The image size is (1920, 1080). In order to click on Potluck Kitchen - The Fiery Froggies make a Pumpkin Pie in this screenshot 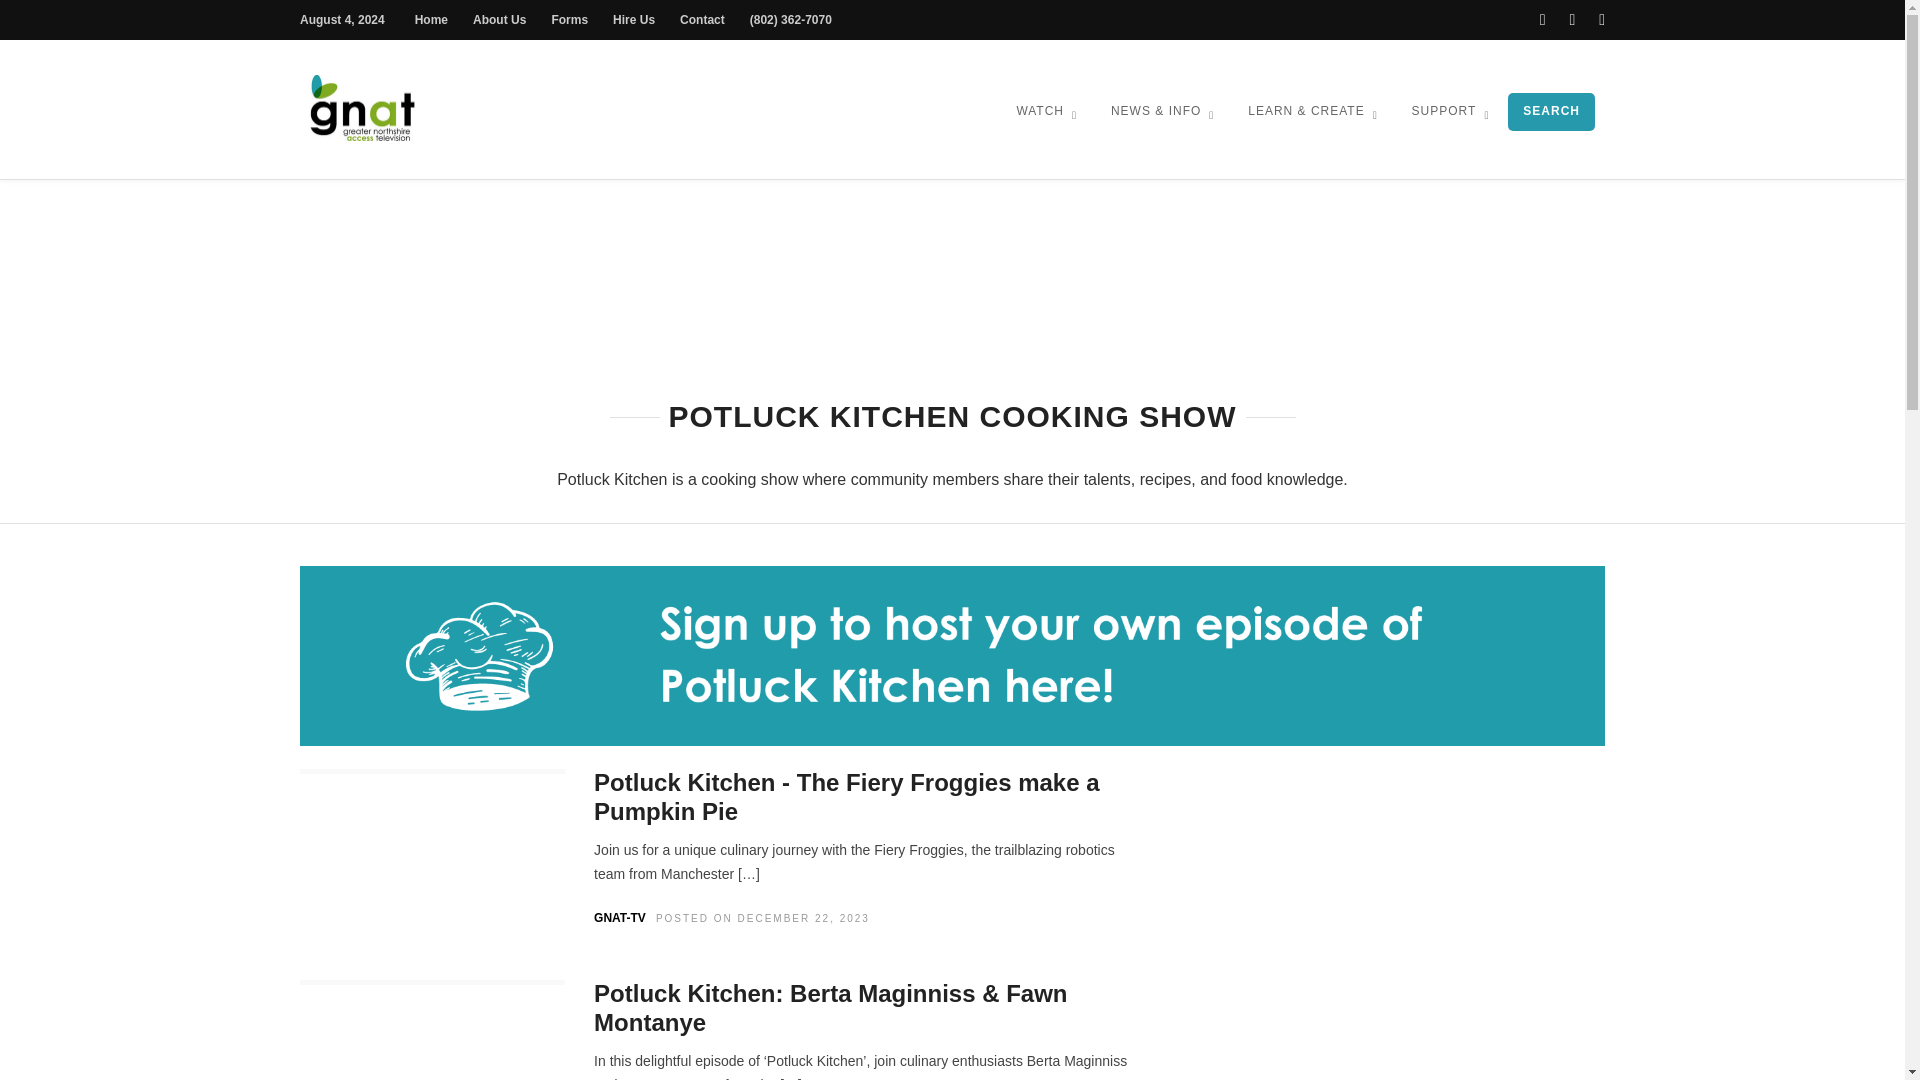, I will do `click(846, 796)`.